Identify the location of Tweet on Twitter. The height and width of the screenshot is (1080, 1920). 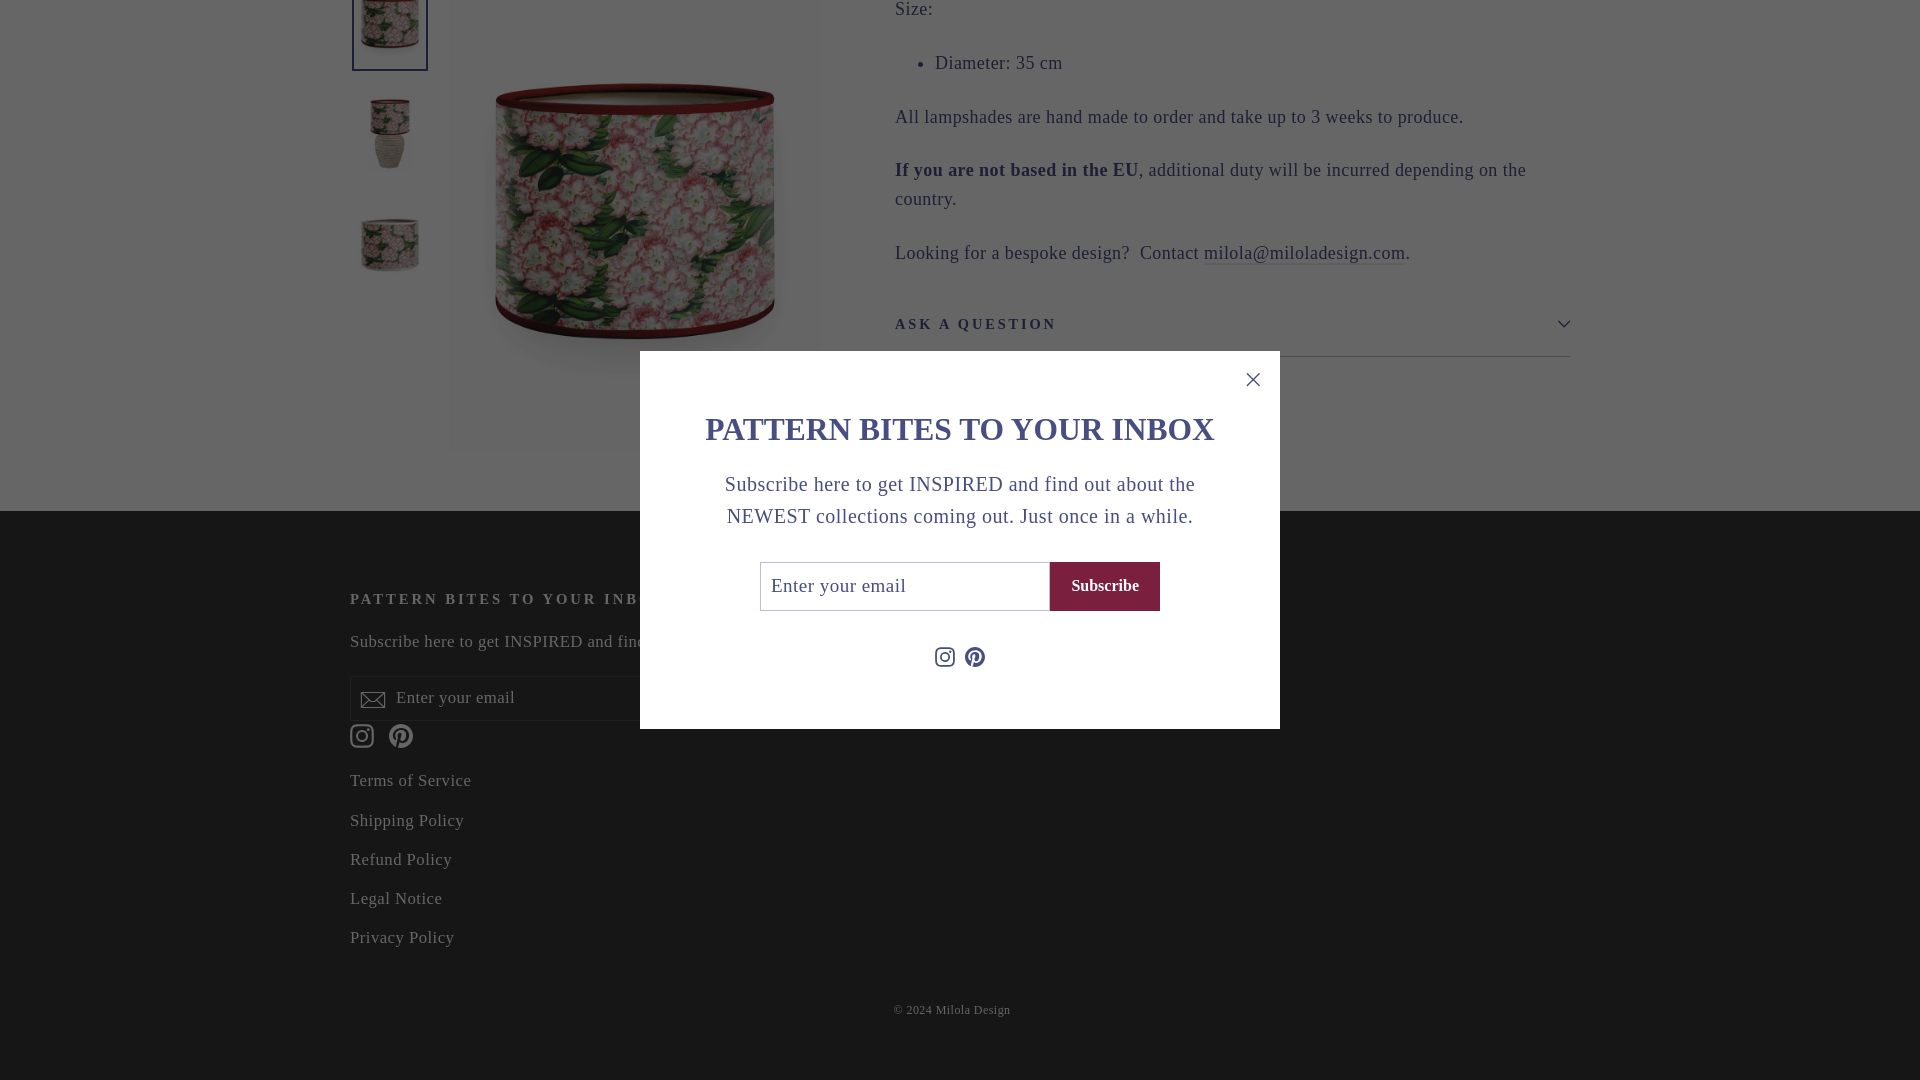
(1036, 412).